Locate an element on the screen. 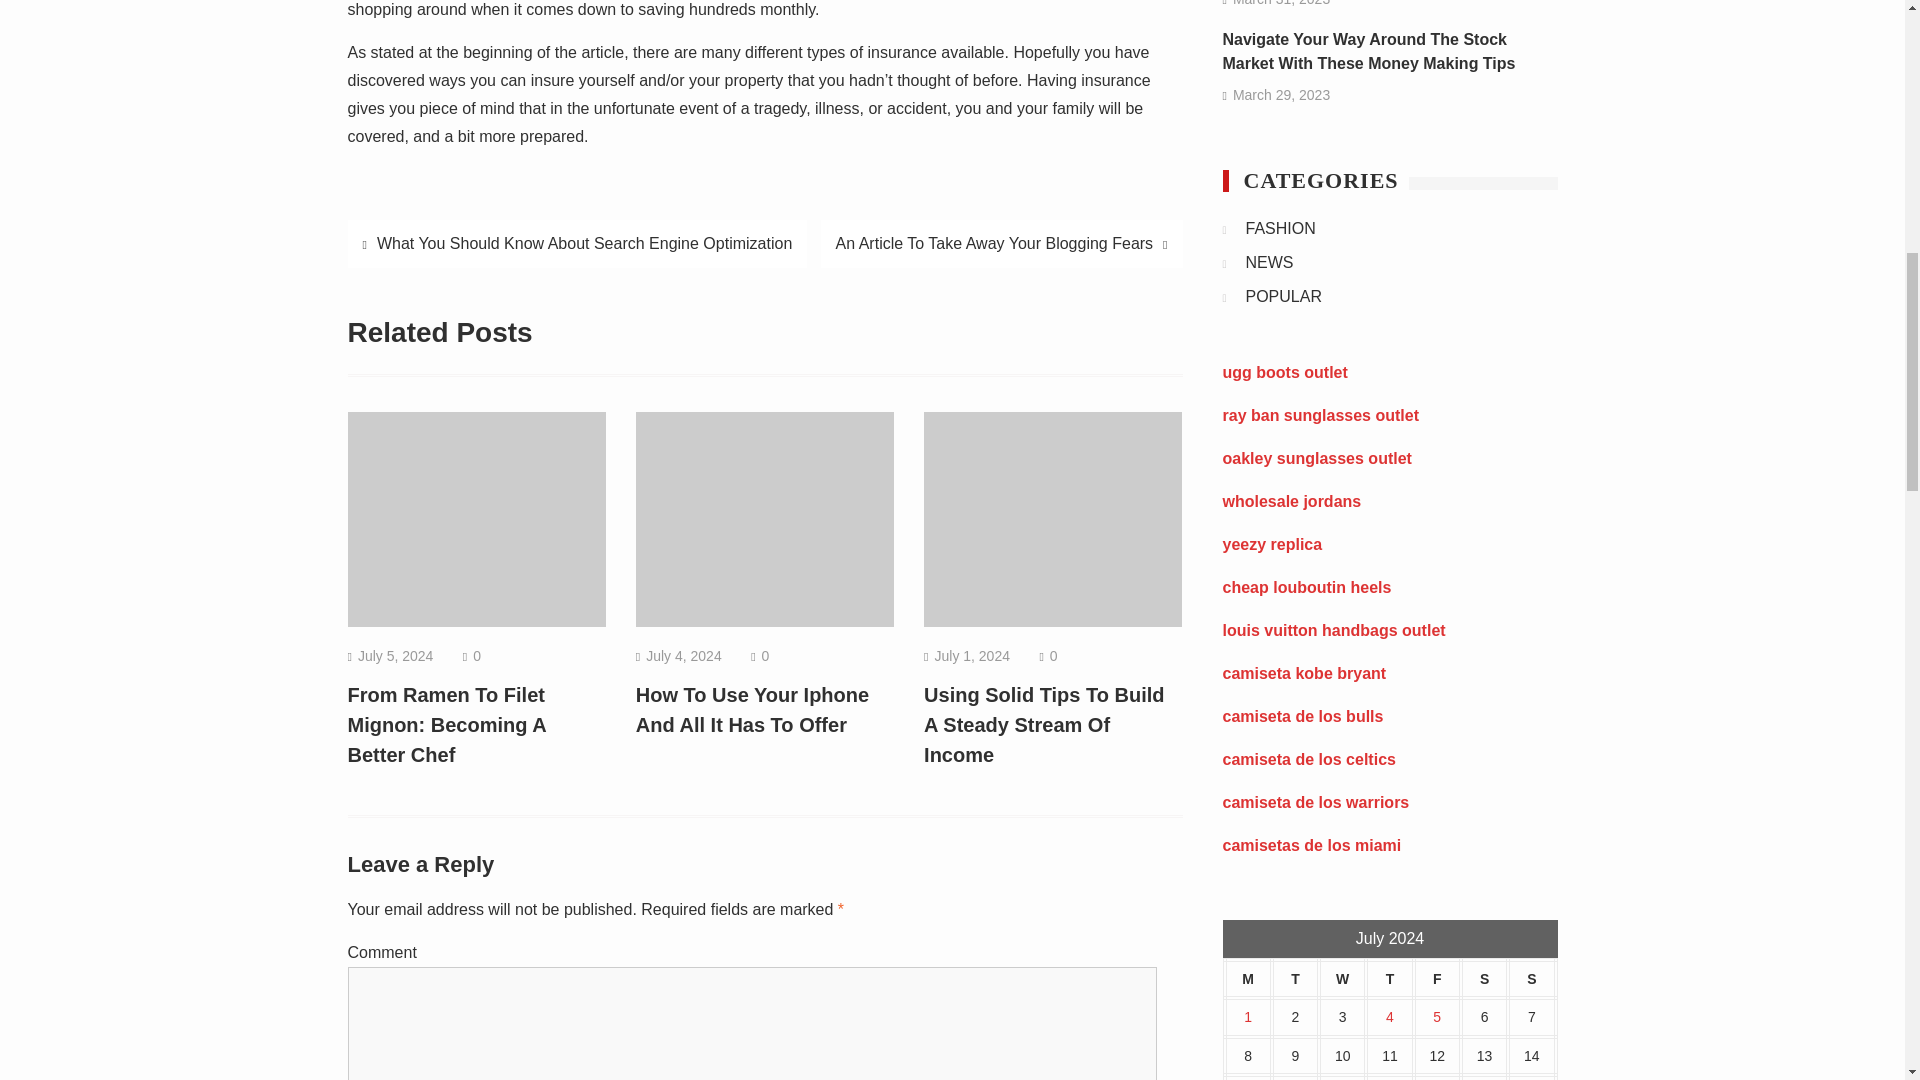 The height and width of the screenshot is (1080, 1920). Tuesday is located at coordinates (1295, 980).